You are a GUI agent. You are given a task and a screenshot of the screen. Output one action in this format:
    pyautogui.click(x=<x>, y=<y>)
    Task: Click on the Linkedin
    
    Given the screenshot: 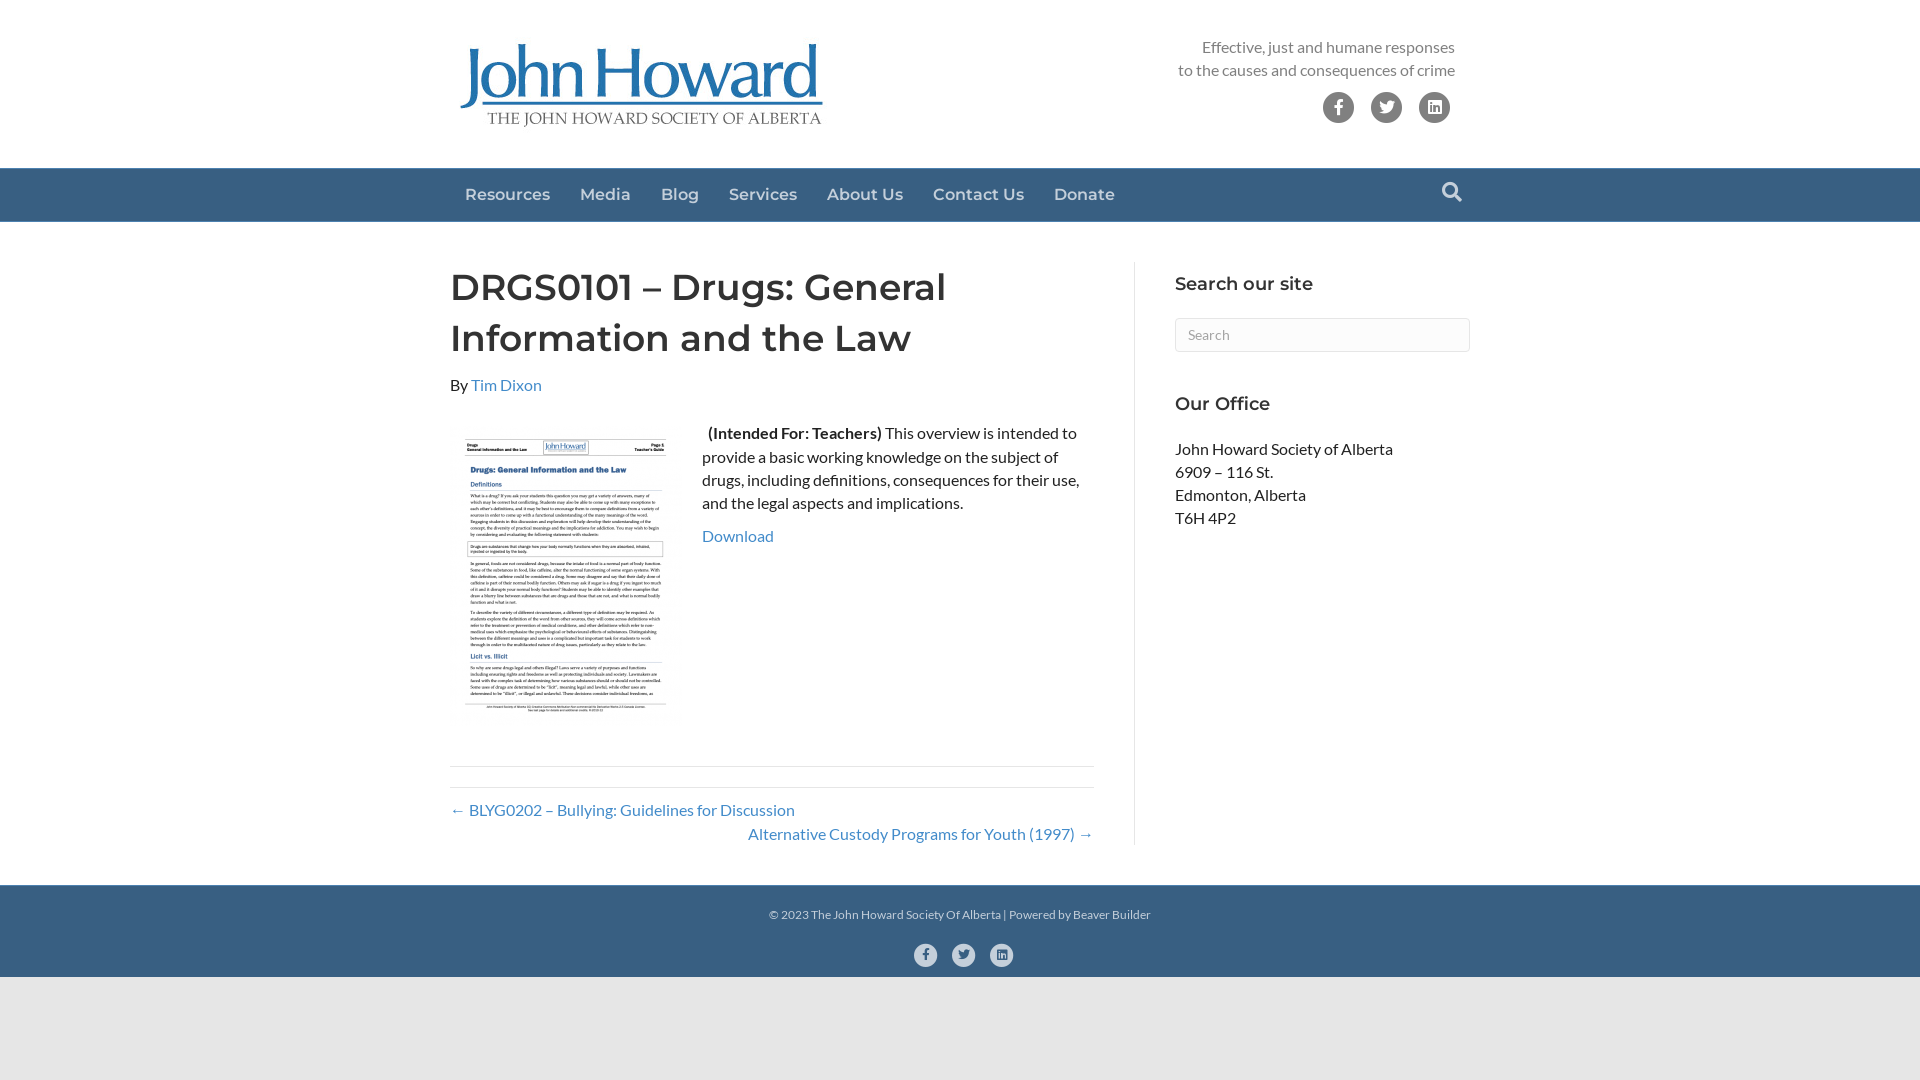 What is the action you would take?
    pyautogui.click(x=1435, y=107)
    